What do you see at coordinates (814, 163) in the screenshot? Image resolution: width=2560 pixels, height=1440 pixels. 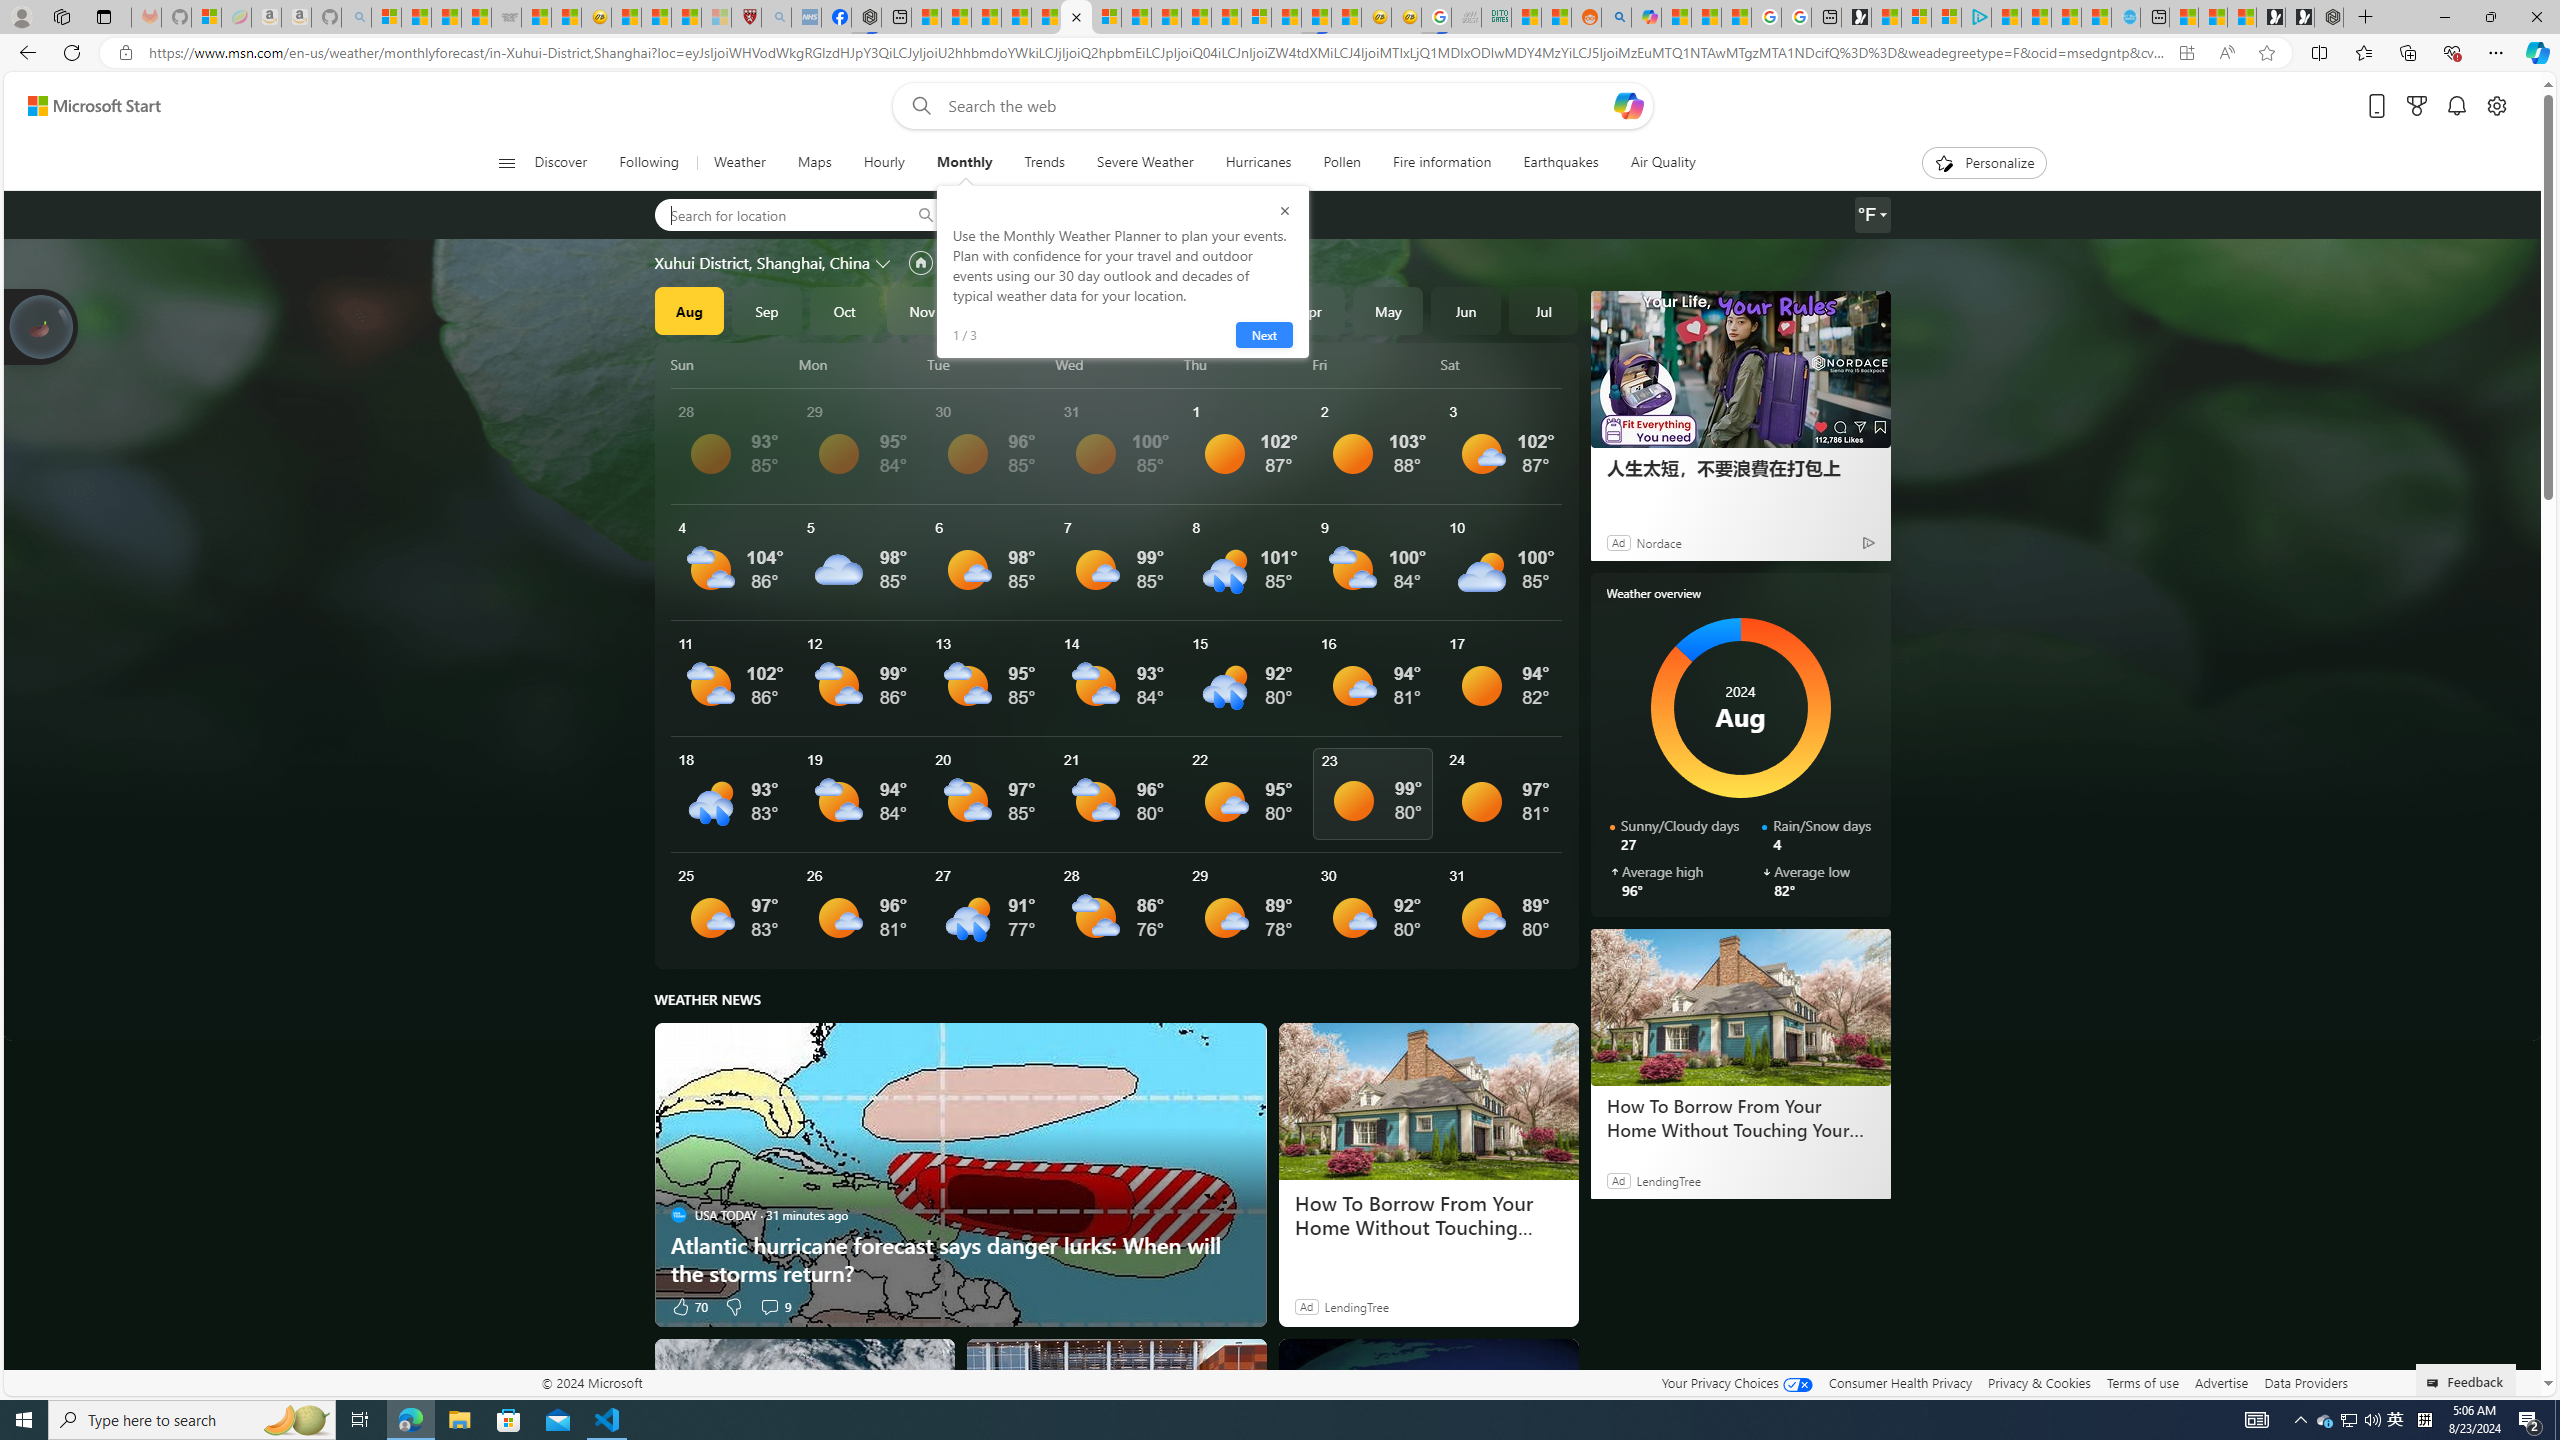 I see `Maps` at bounding box center [814, 163].